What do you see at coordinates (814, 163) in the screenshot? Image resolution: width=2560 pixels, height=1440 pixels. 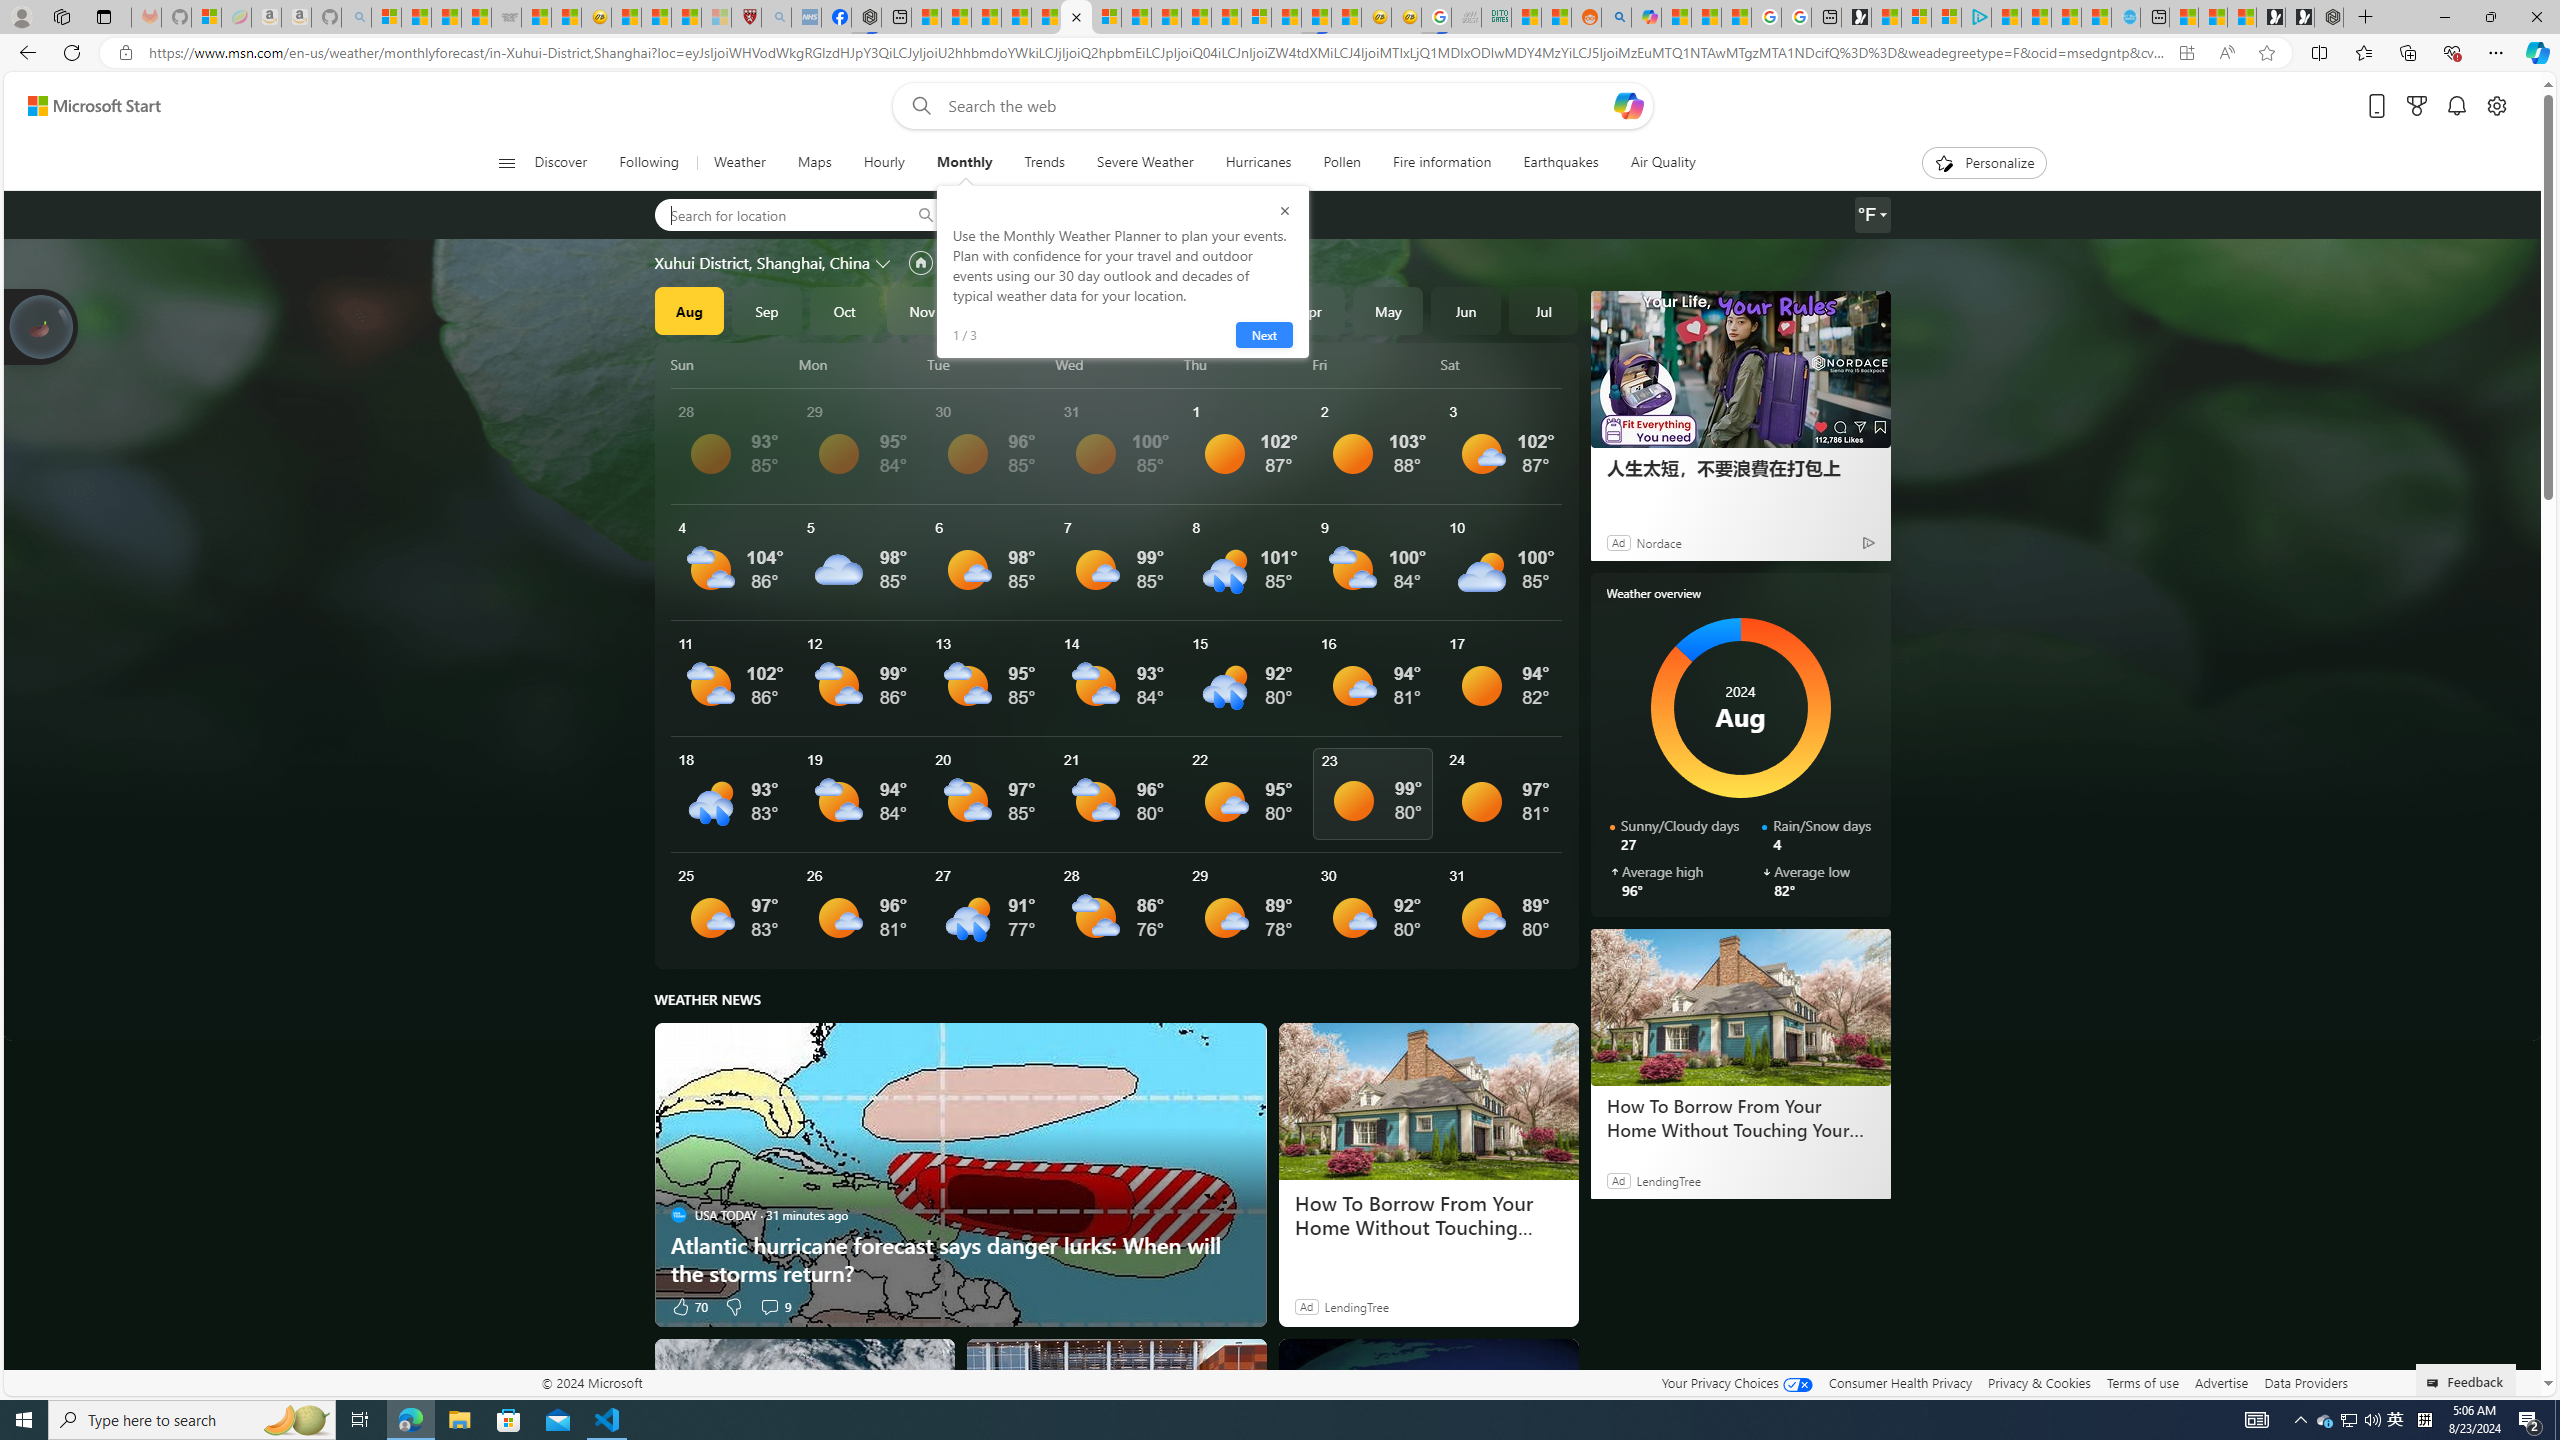 I see `Maps` at bounding box center [814, 163].